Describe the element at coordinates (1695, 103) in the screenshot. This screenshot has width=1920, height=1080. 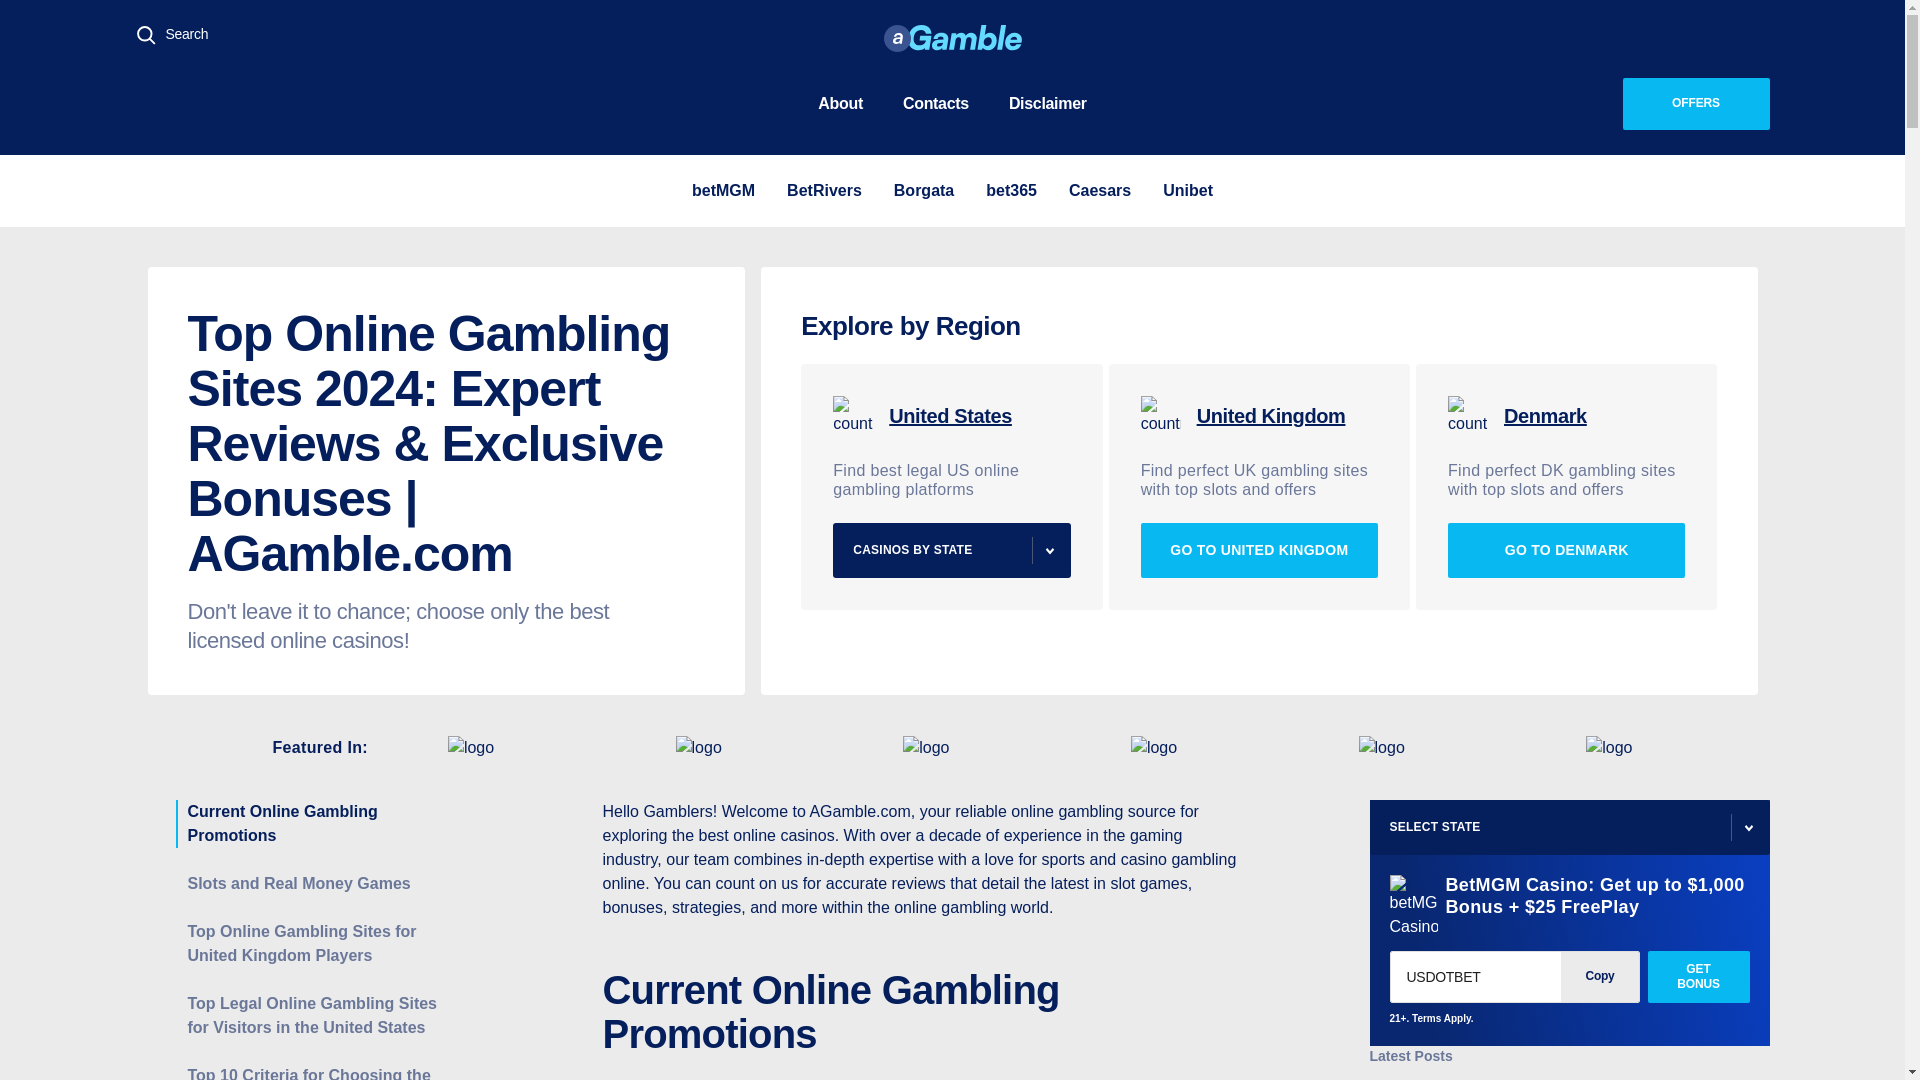
I see `OFFERS` at that location.